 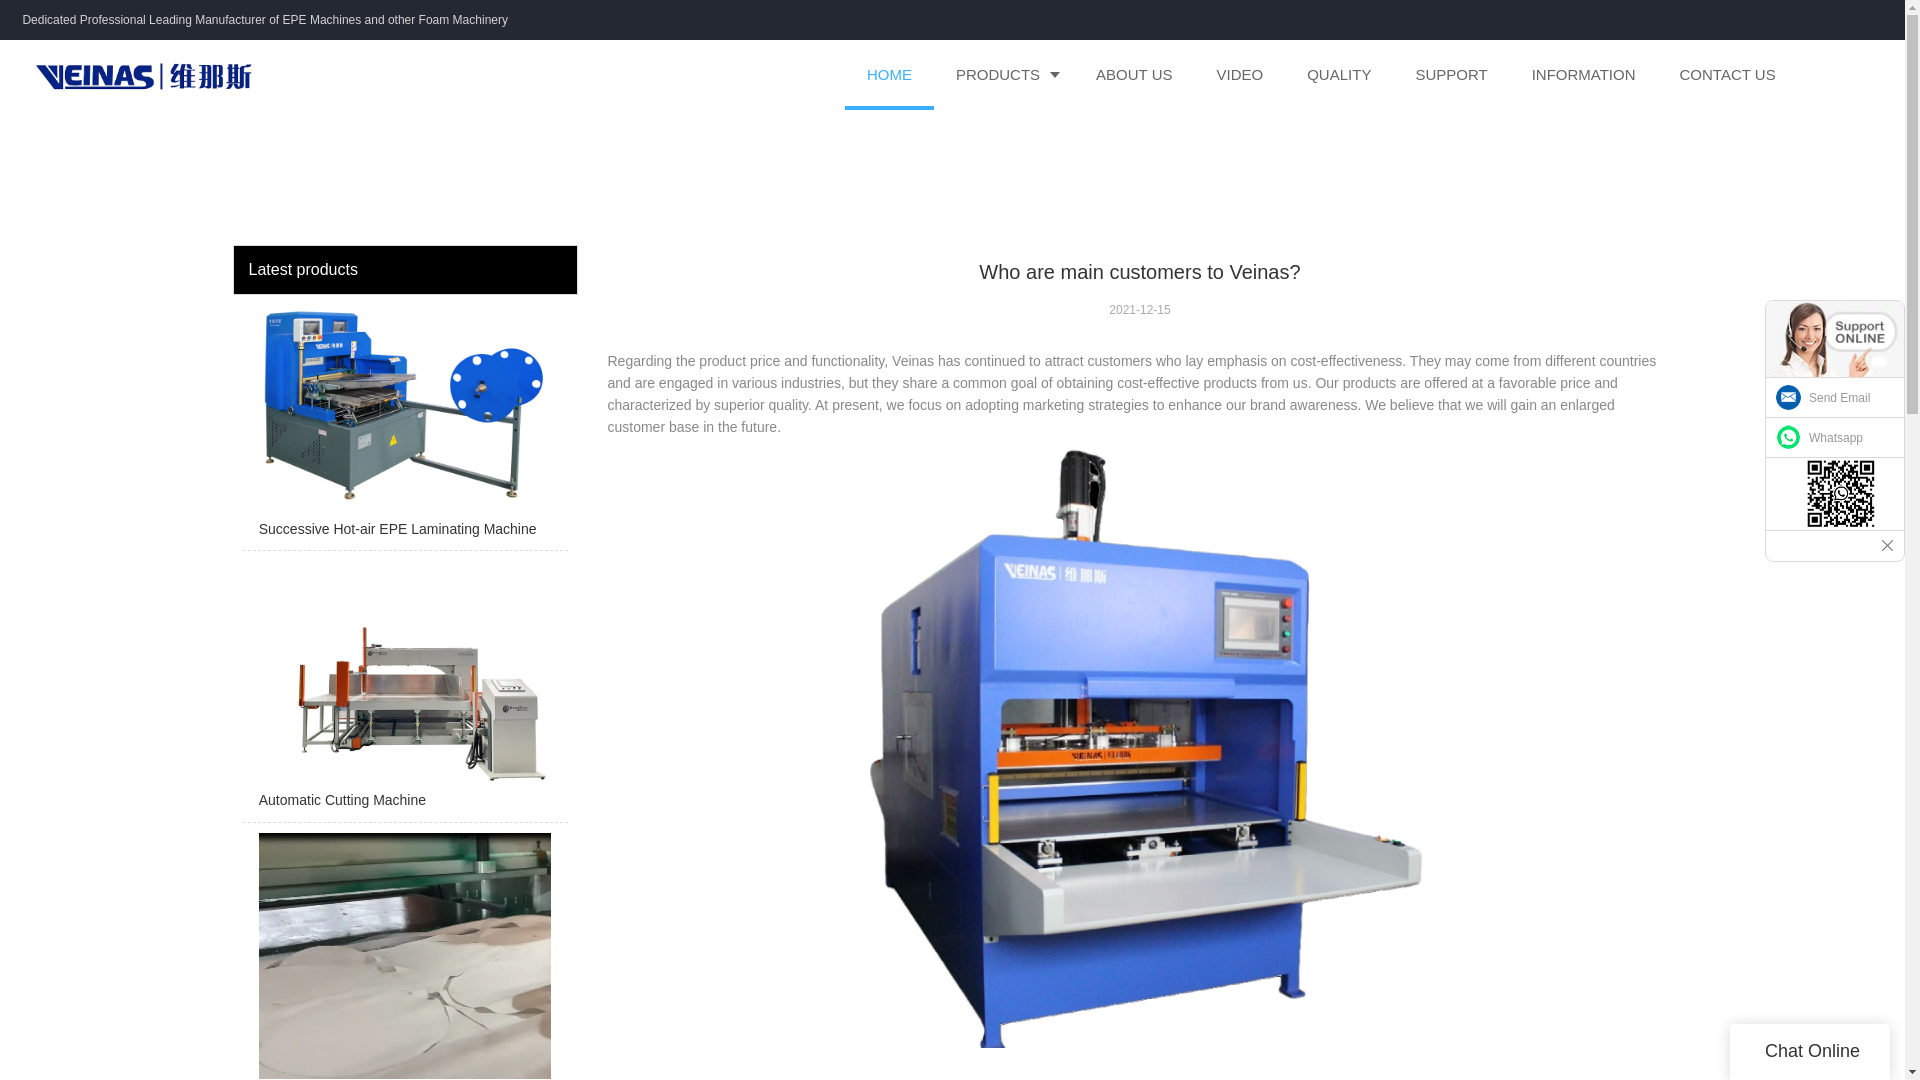 What do you see at coordinates (1134, 74) in the screenshot?
I see `ABOUT US` at bounding box center [1134, 74].